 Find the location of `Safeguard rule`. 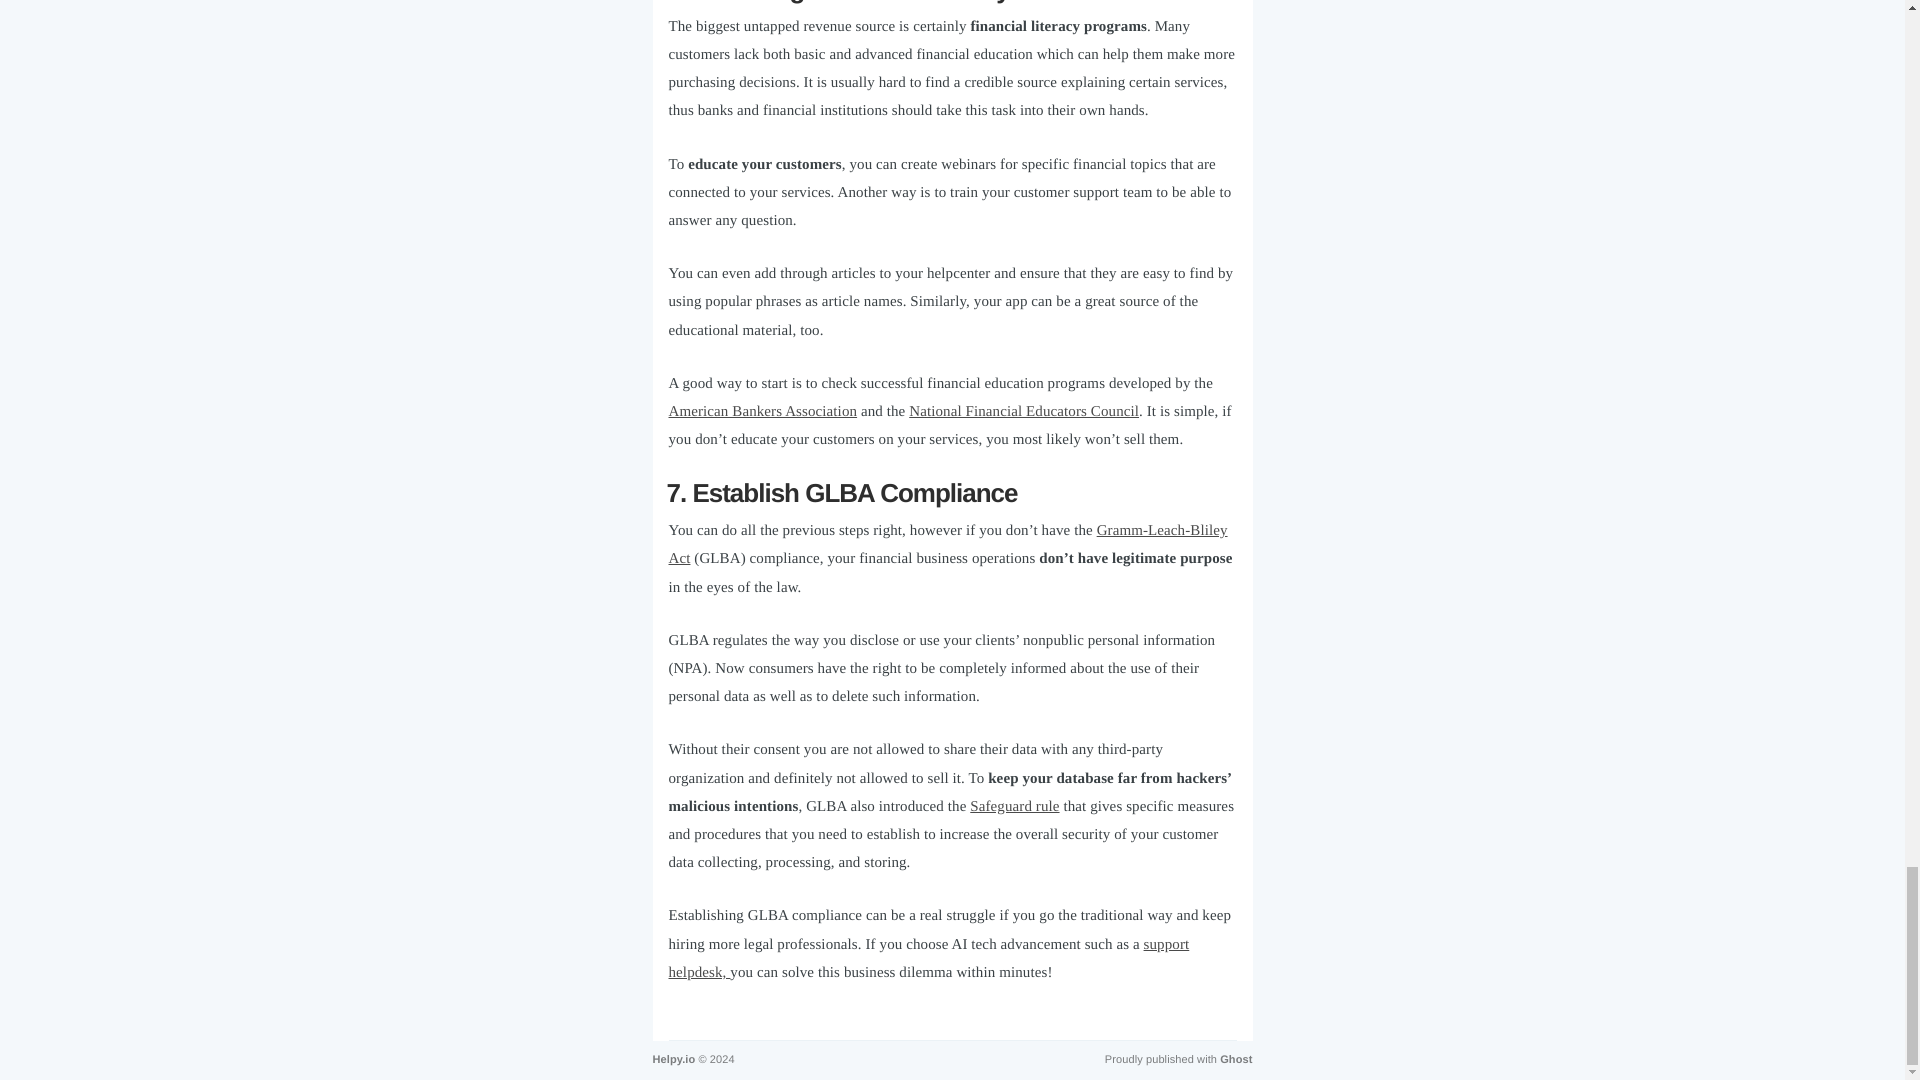

Safeguard rule is located at coordinates (1014, 807).